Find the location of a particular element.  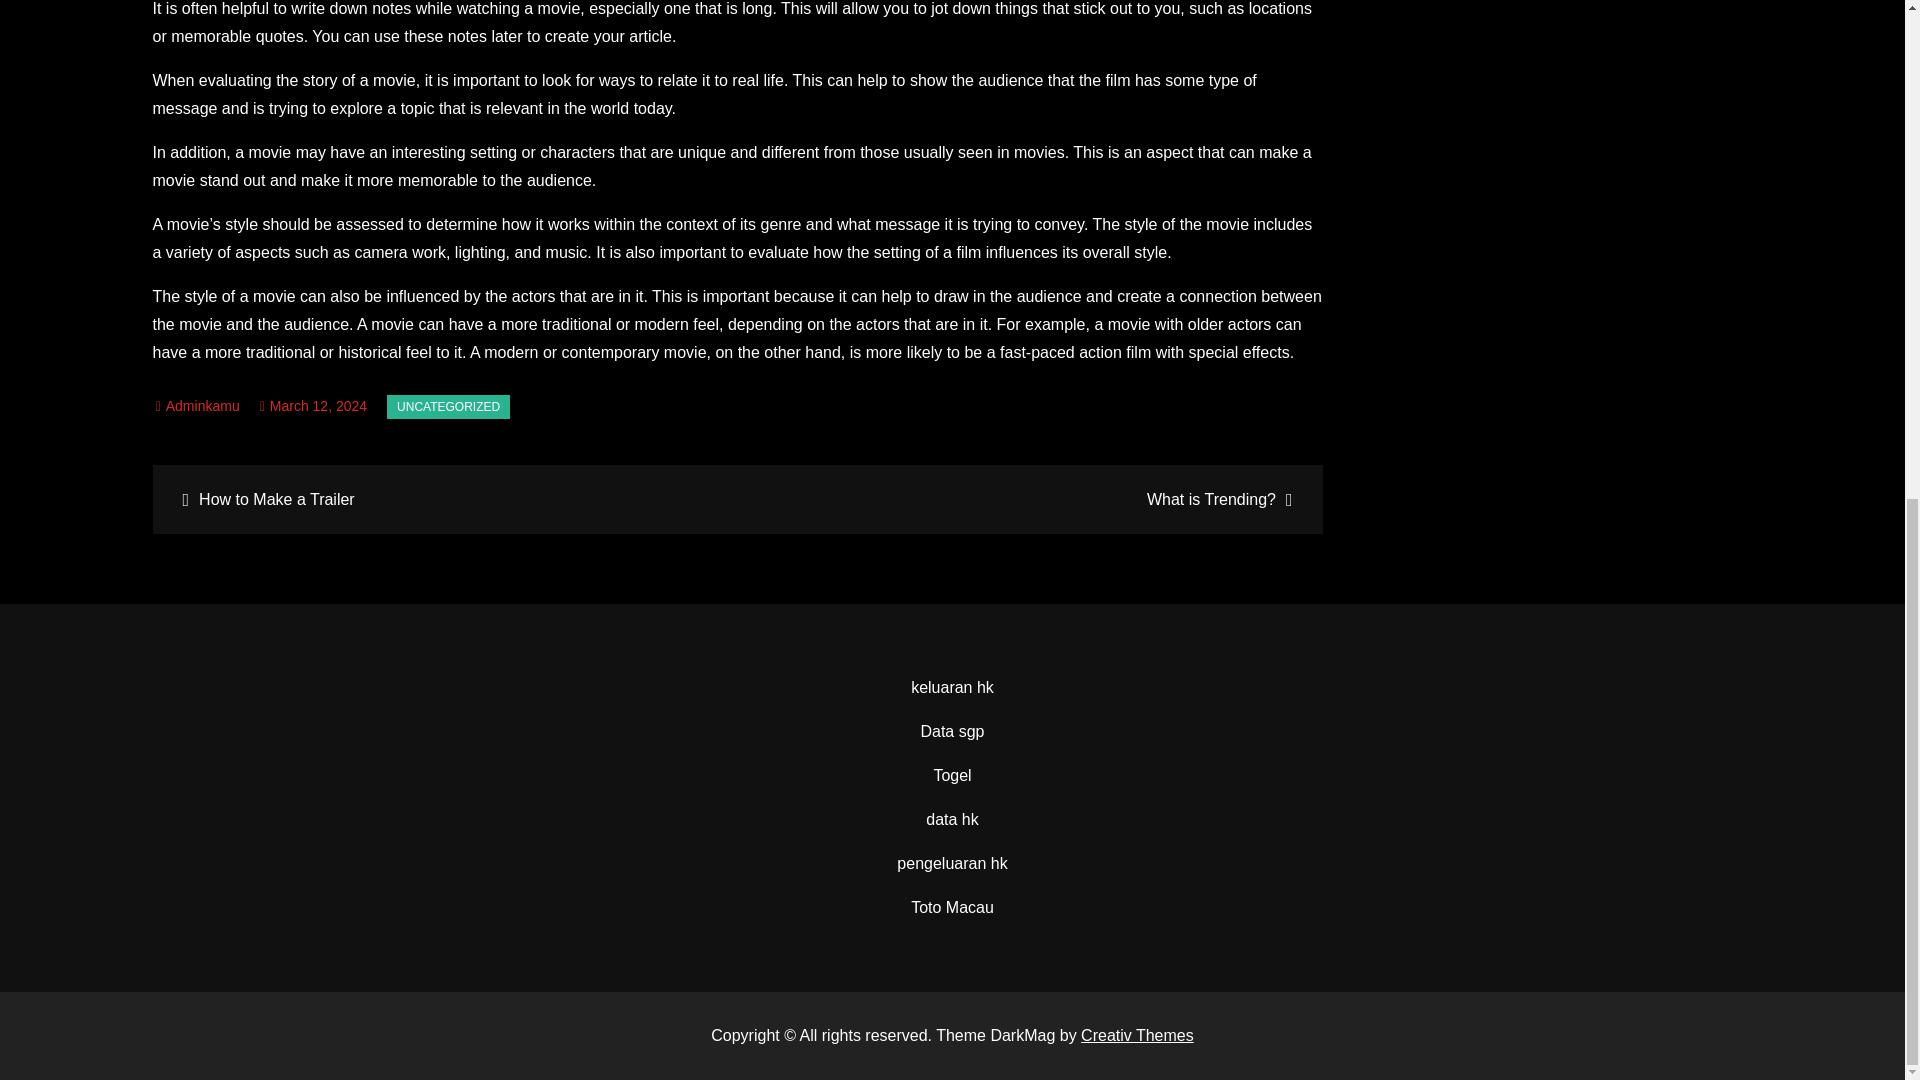

Creativ Themes is located at coordinates (1137, 1036).